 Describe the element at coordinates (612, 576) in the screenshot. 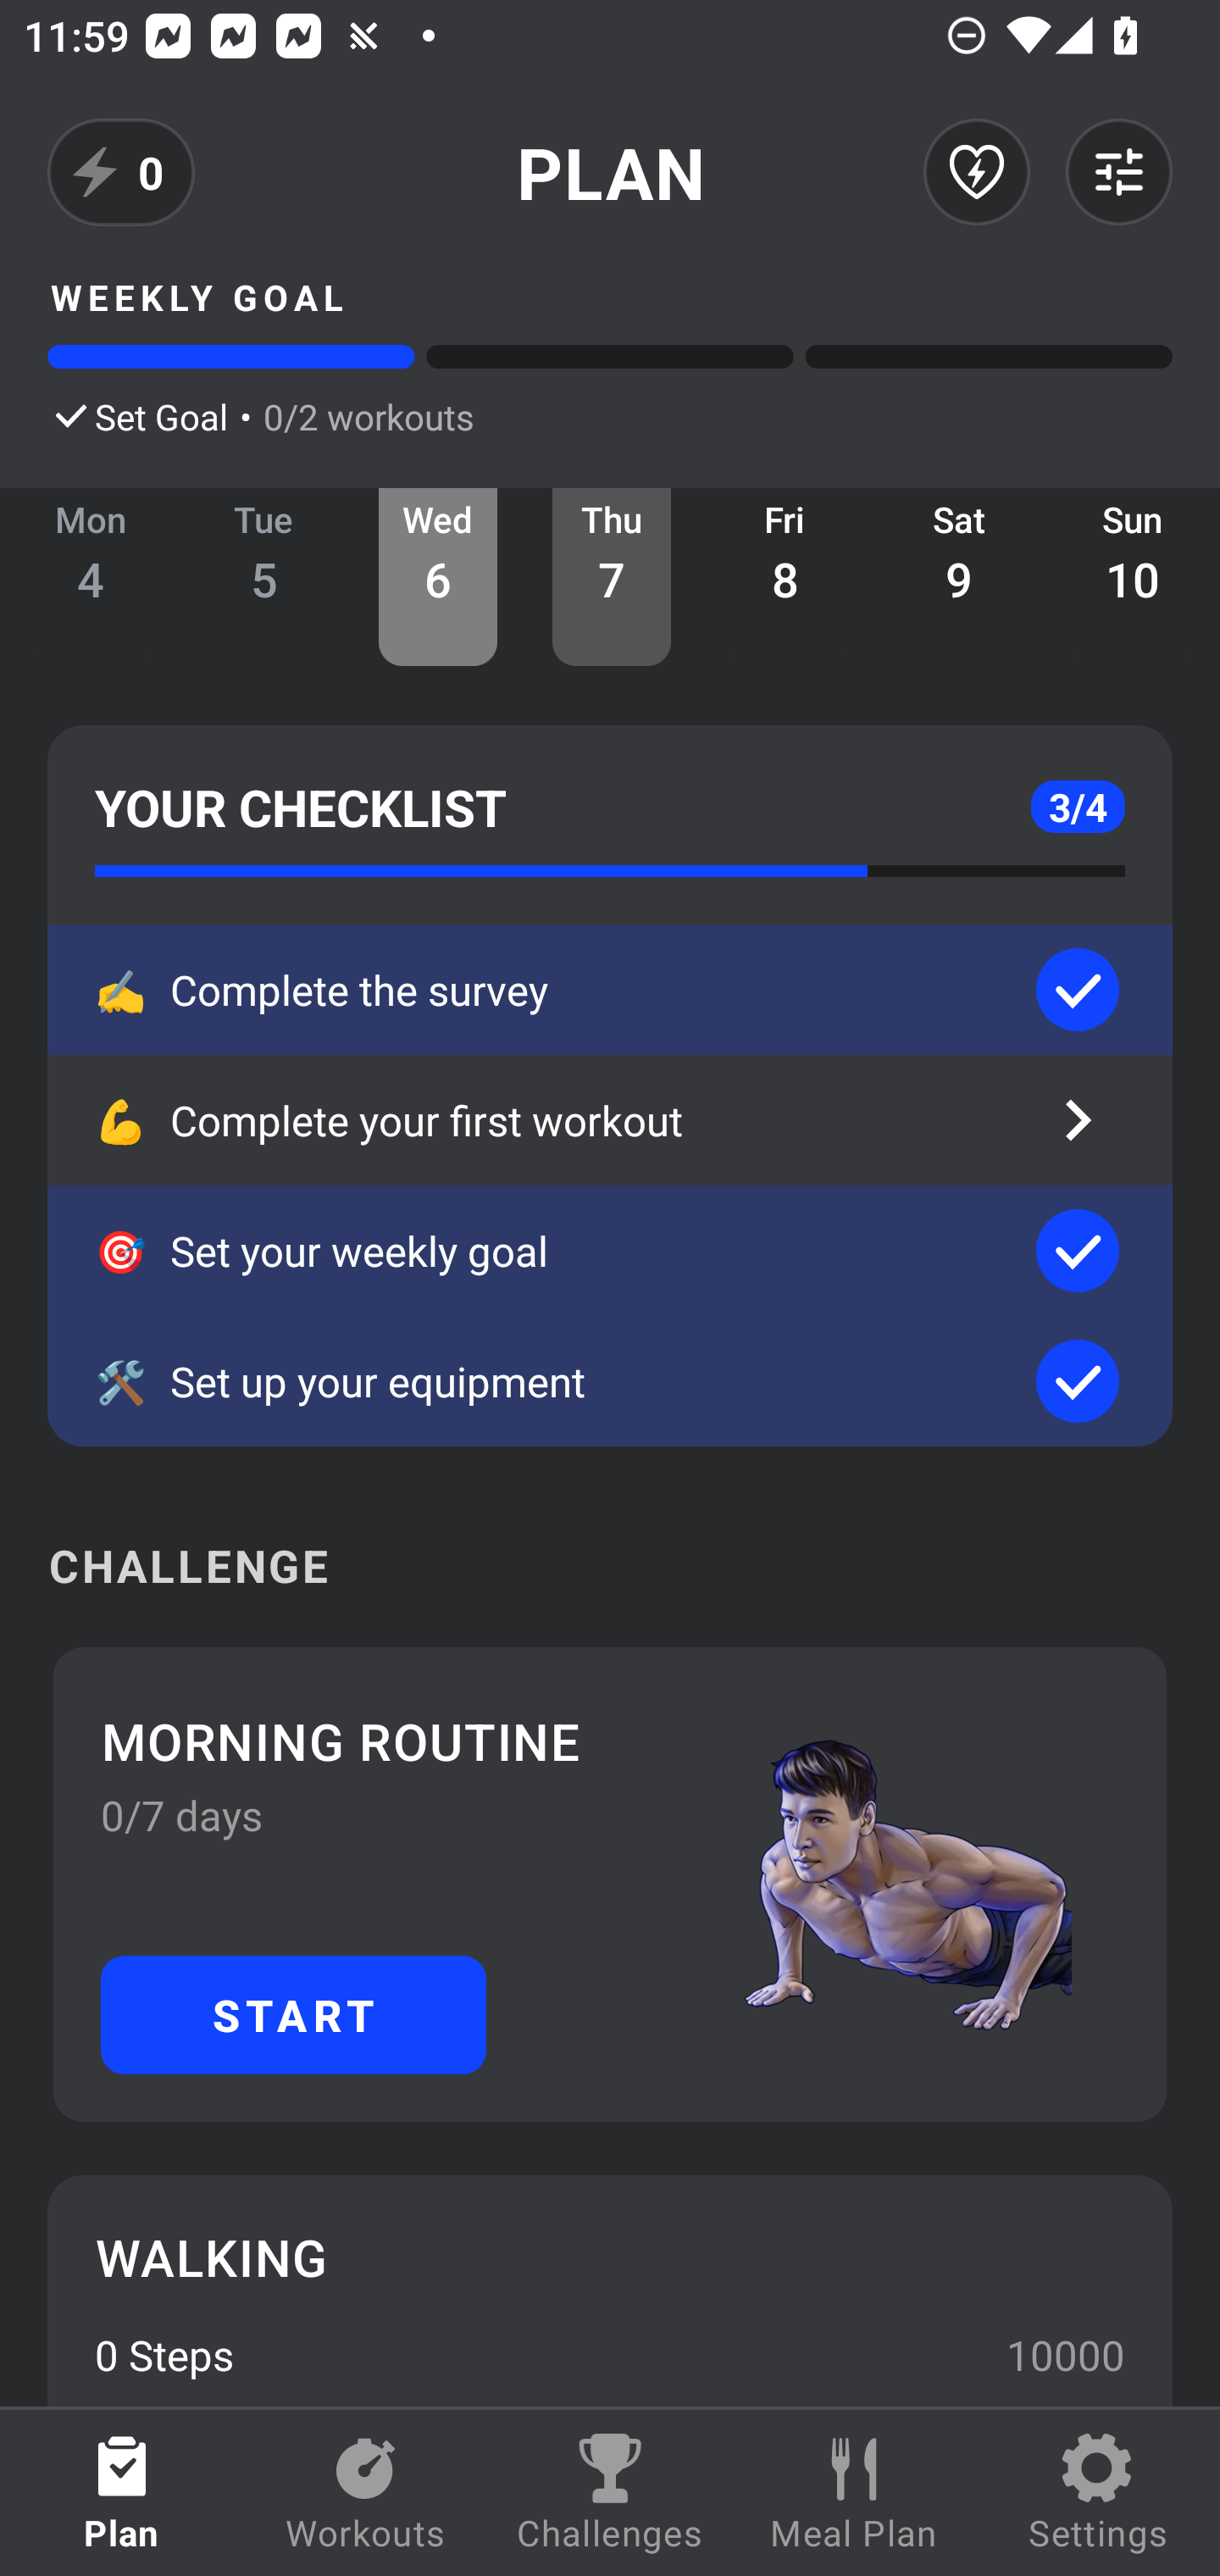

I see `Thu 7` at that location.